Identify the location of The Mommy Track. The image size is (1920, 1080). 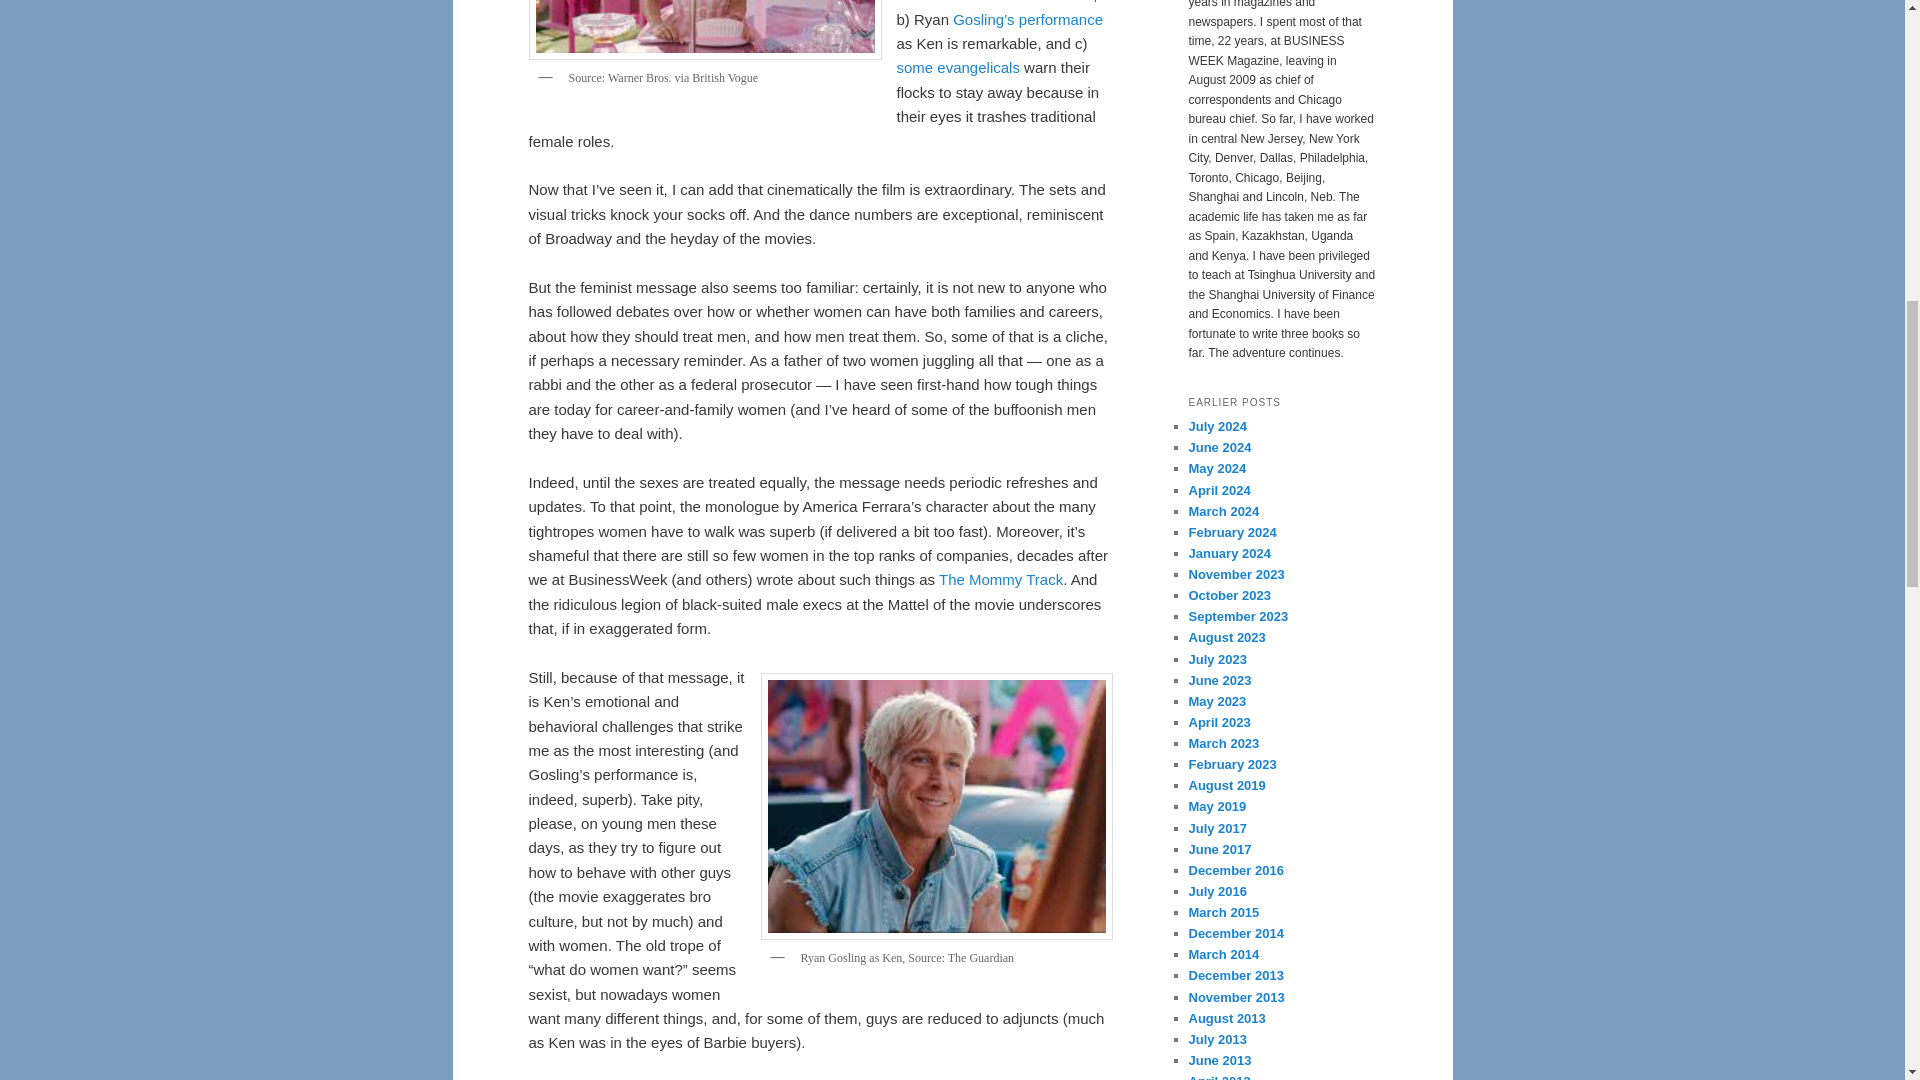
(1000, 579).